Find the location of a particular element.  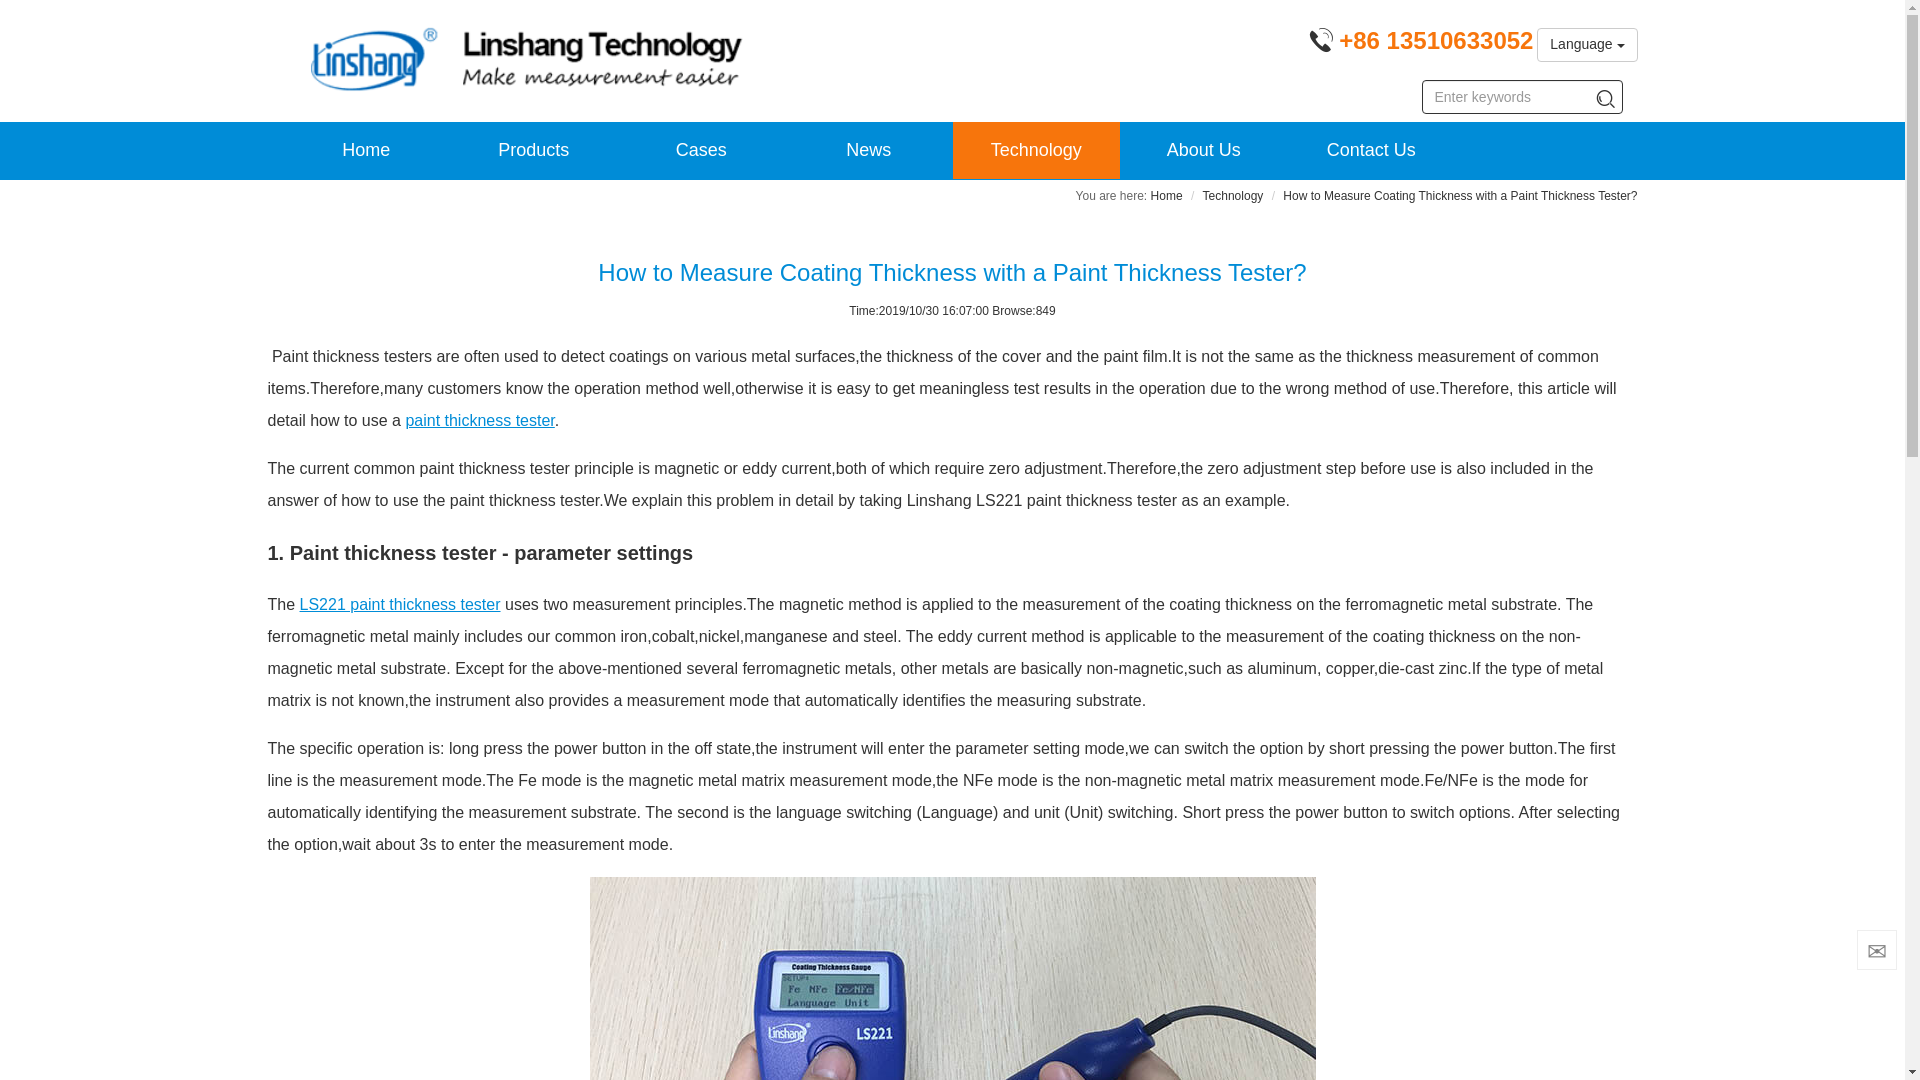

News is located at coordinates (868, 150).